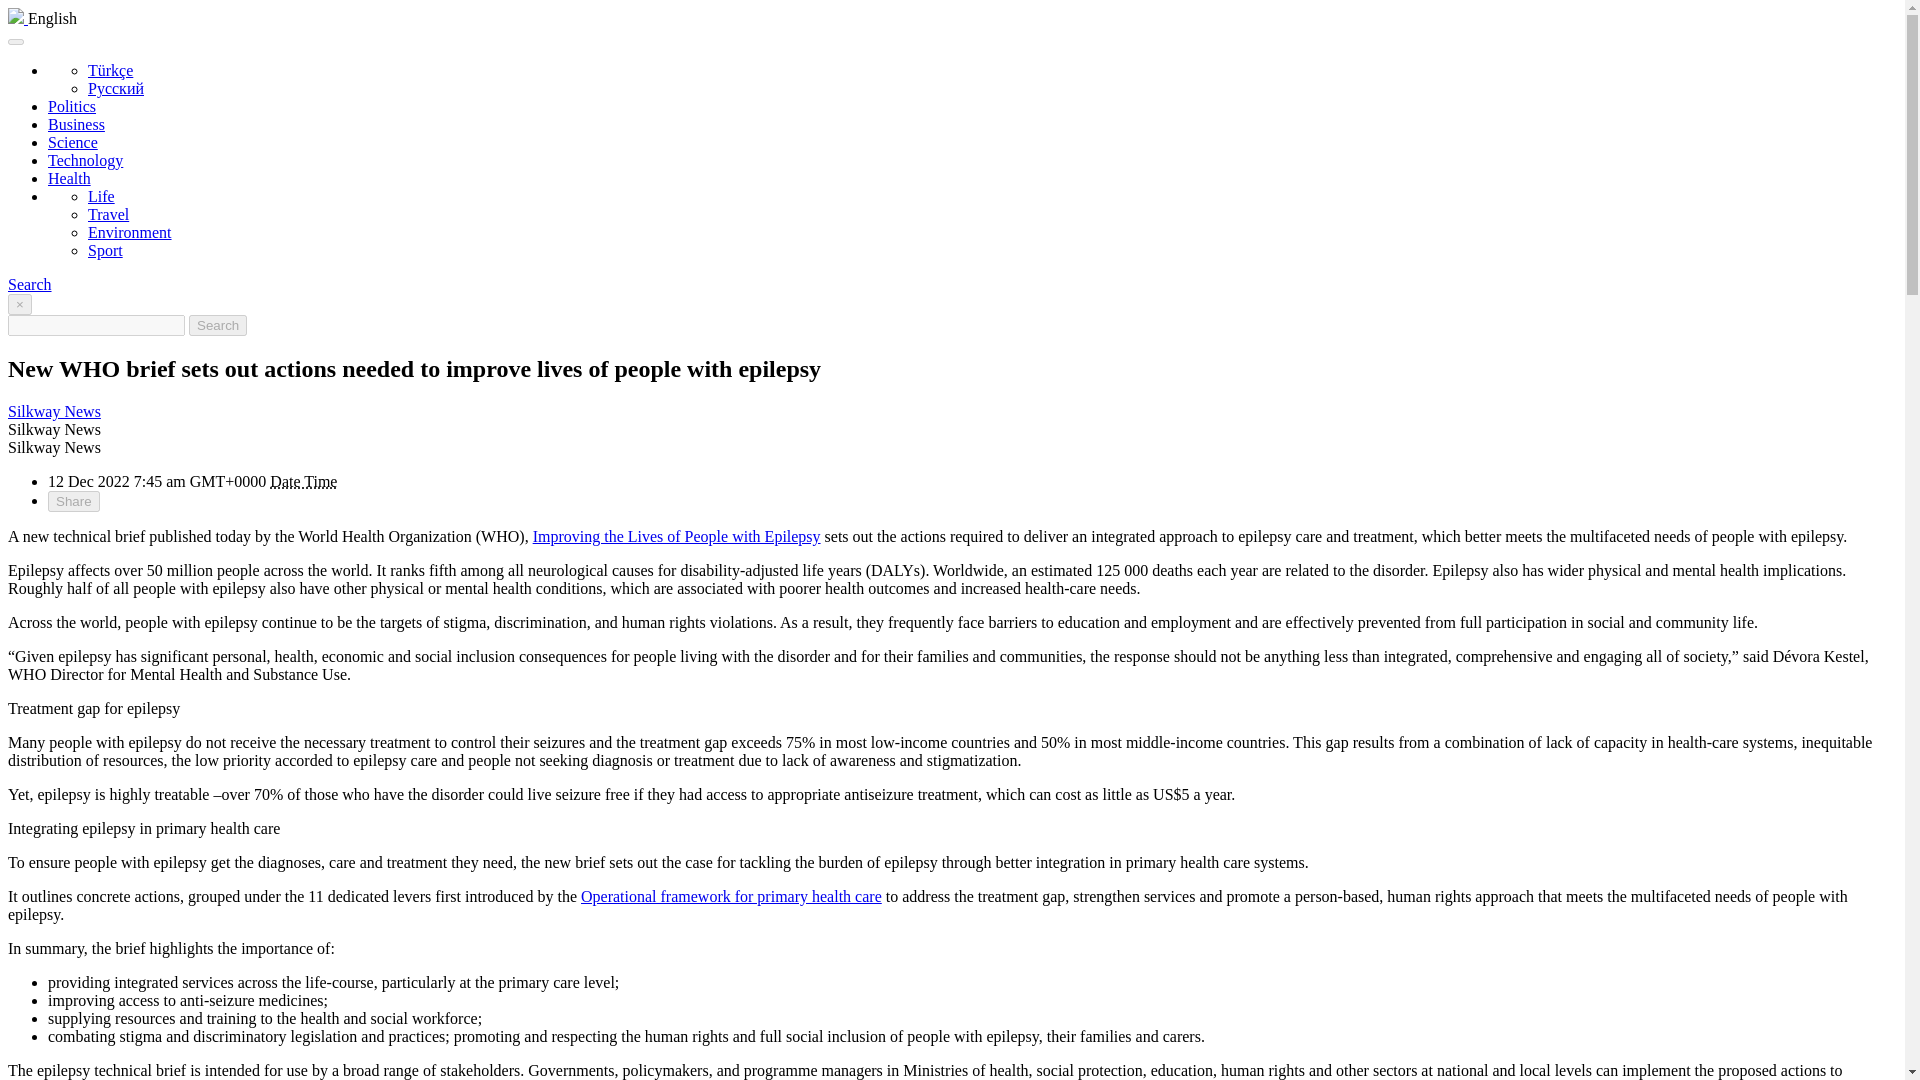 The image size is (1920, 1080). What do you see at coordinates (102, 196) in the screenshot?
I see `Life` at bounding box center [102, 196].